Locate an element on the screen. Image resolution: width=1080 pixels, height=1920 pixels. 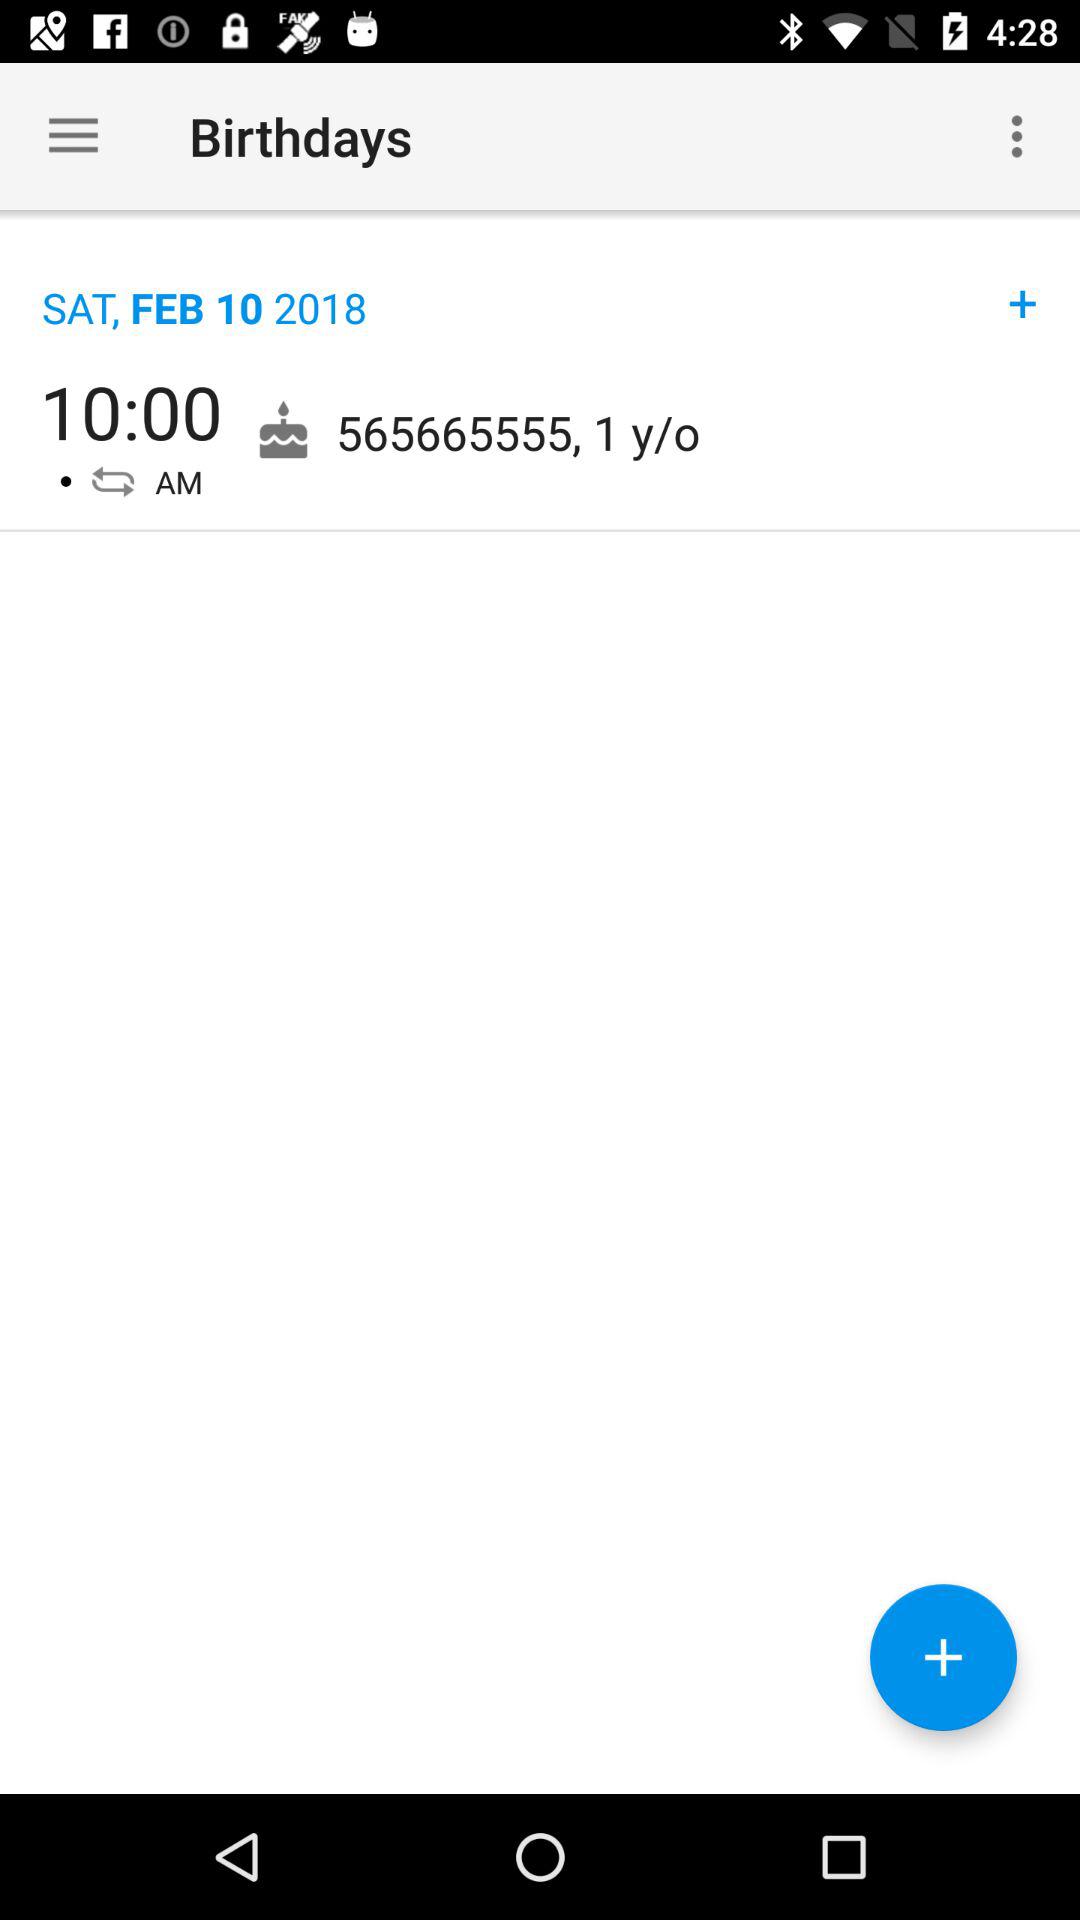
press + item is located at coordinates (1023, 282).